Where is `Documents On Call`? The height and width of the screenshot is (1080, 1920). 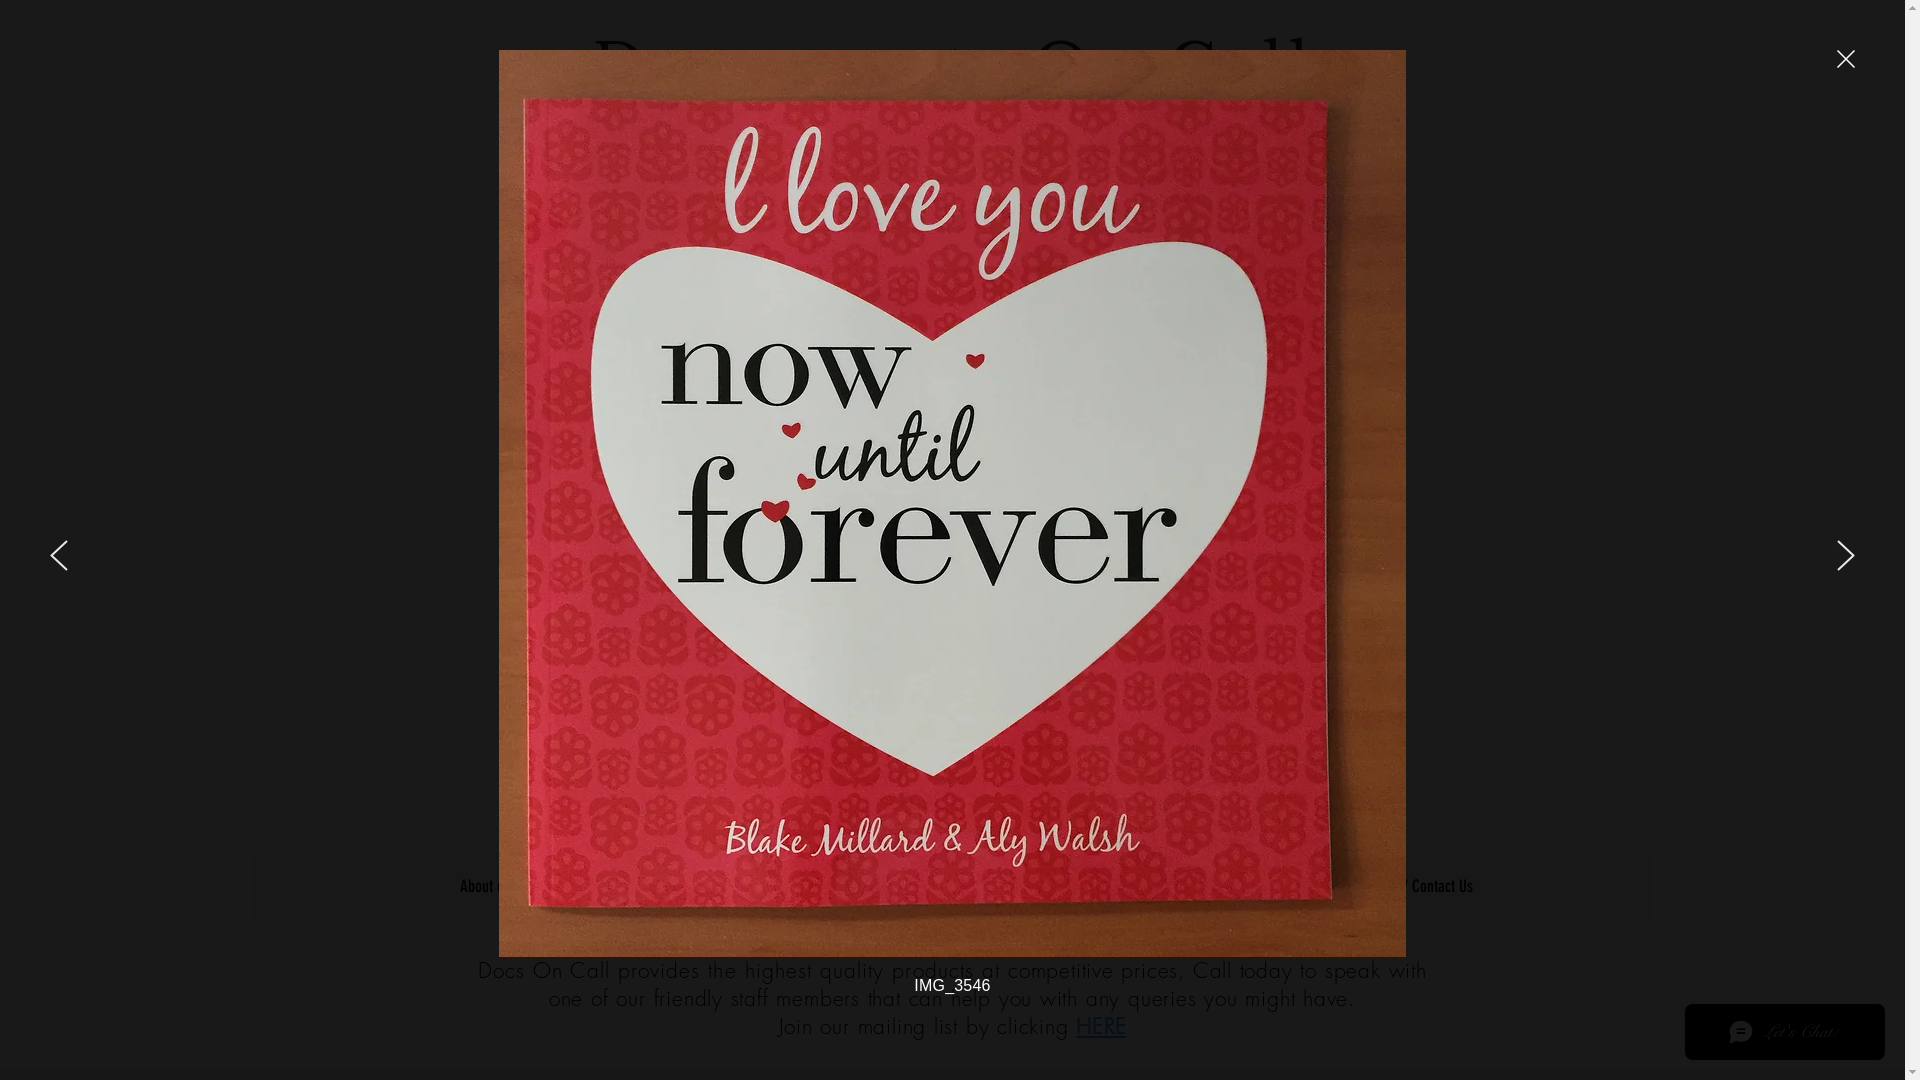
Documents On Call is located at coordinates (954, 66).